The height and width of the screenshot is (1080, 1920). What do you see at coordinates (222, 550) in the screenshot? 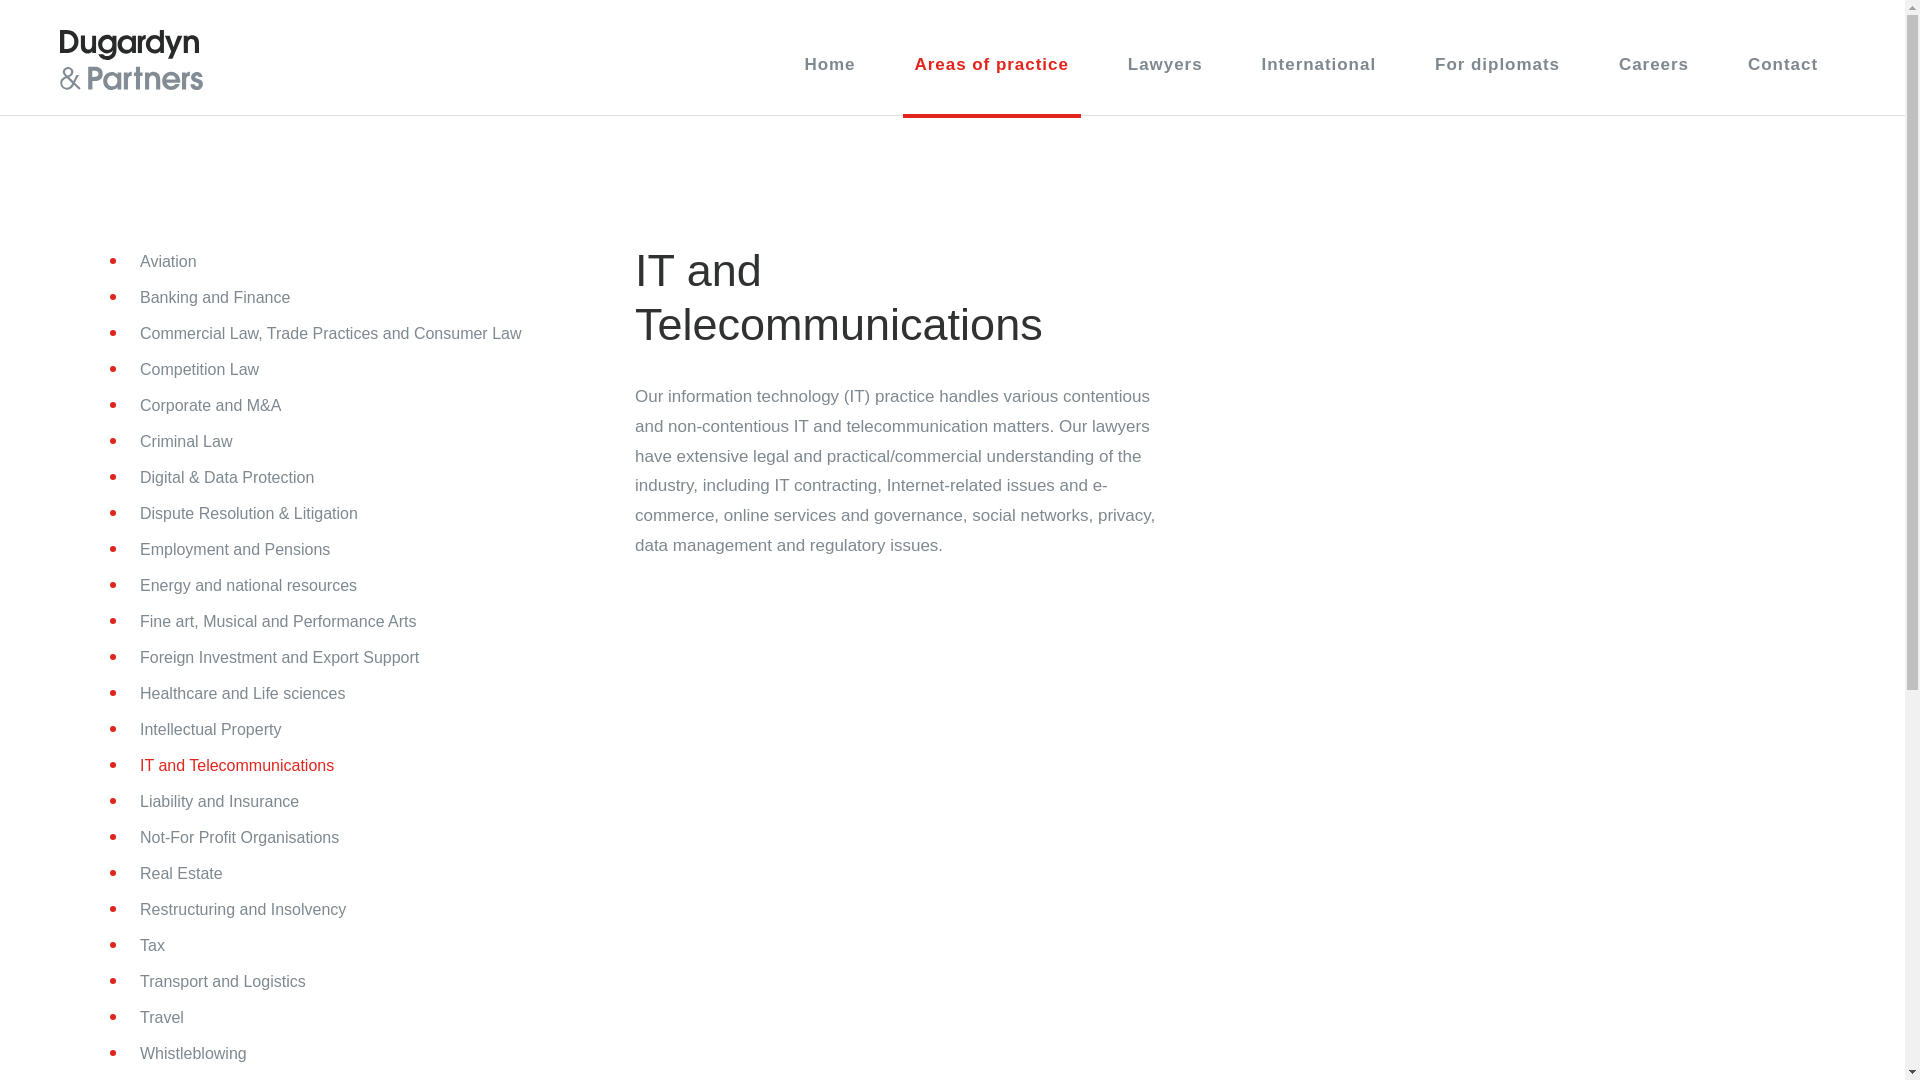
I see `Employment and Pensions` at bounding box center [222, 550].